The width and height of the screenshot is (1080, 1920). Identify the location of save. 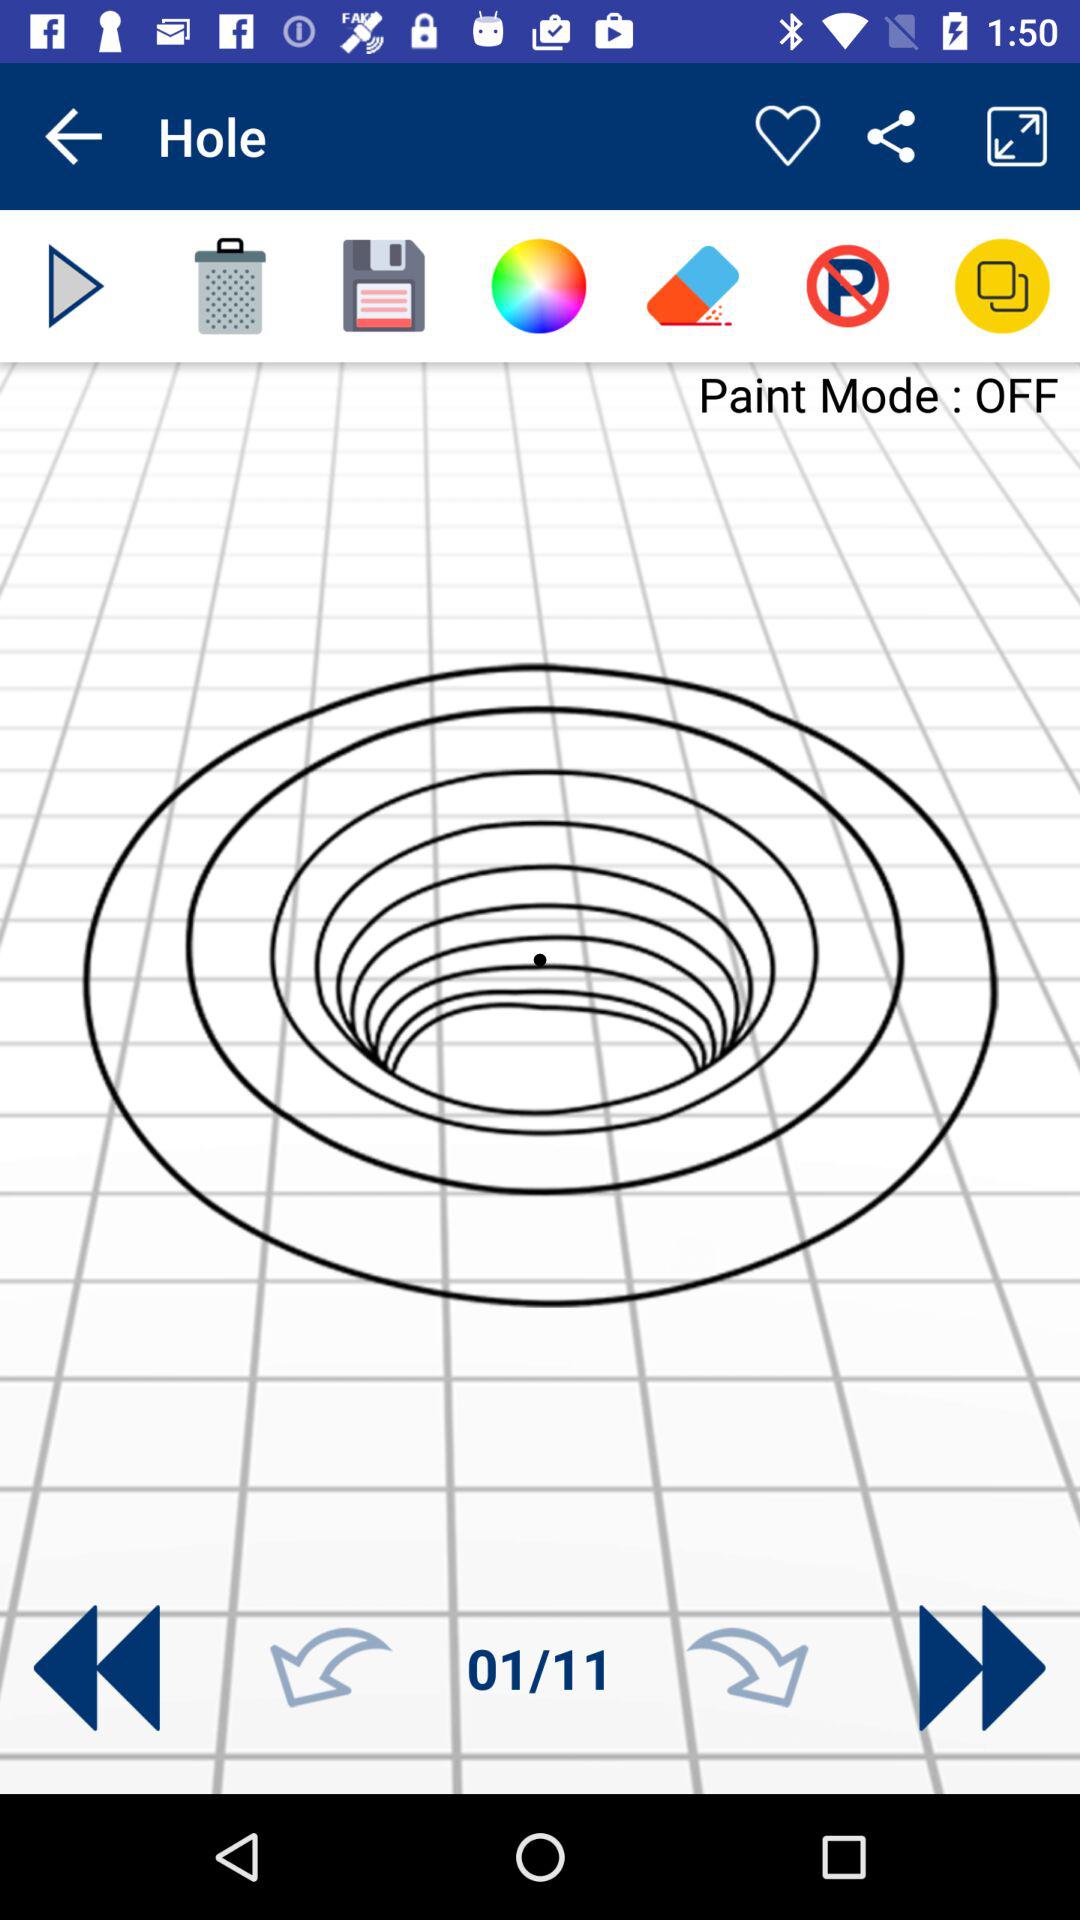
(384, 286).